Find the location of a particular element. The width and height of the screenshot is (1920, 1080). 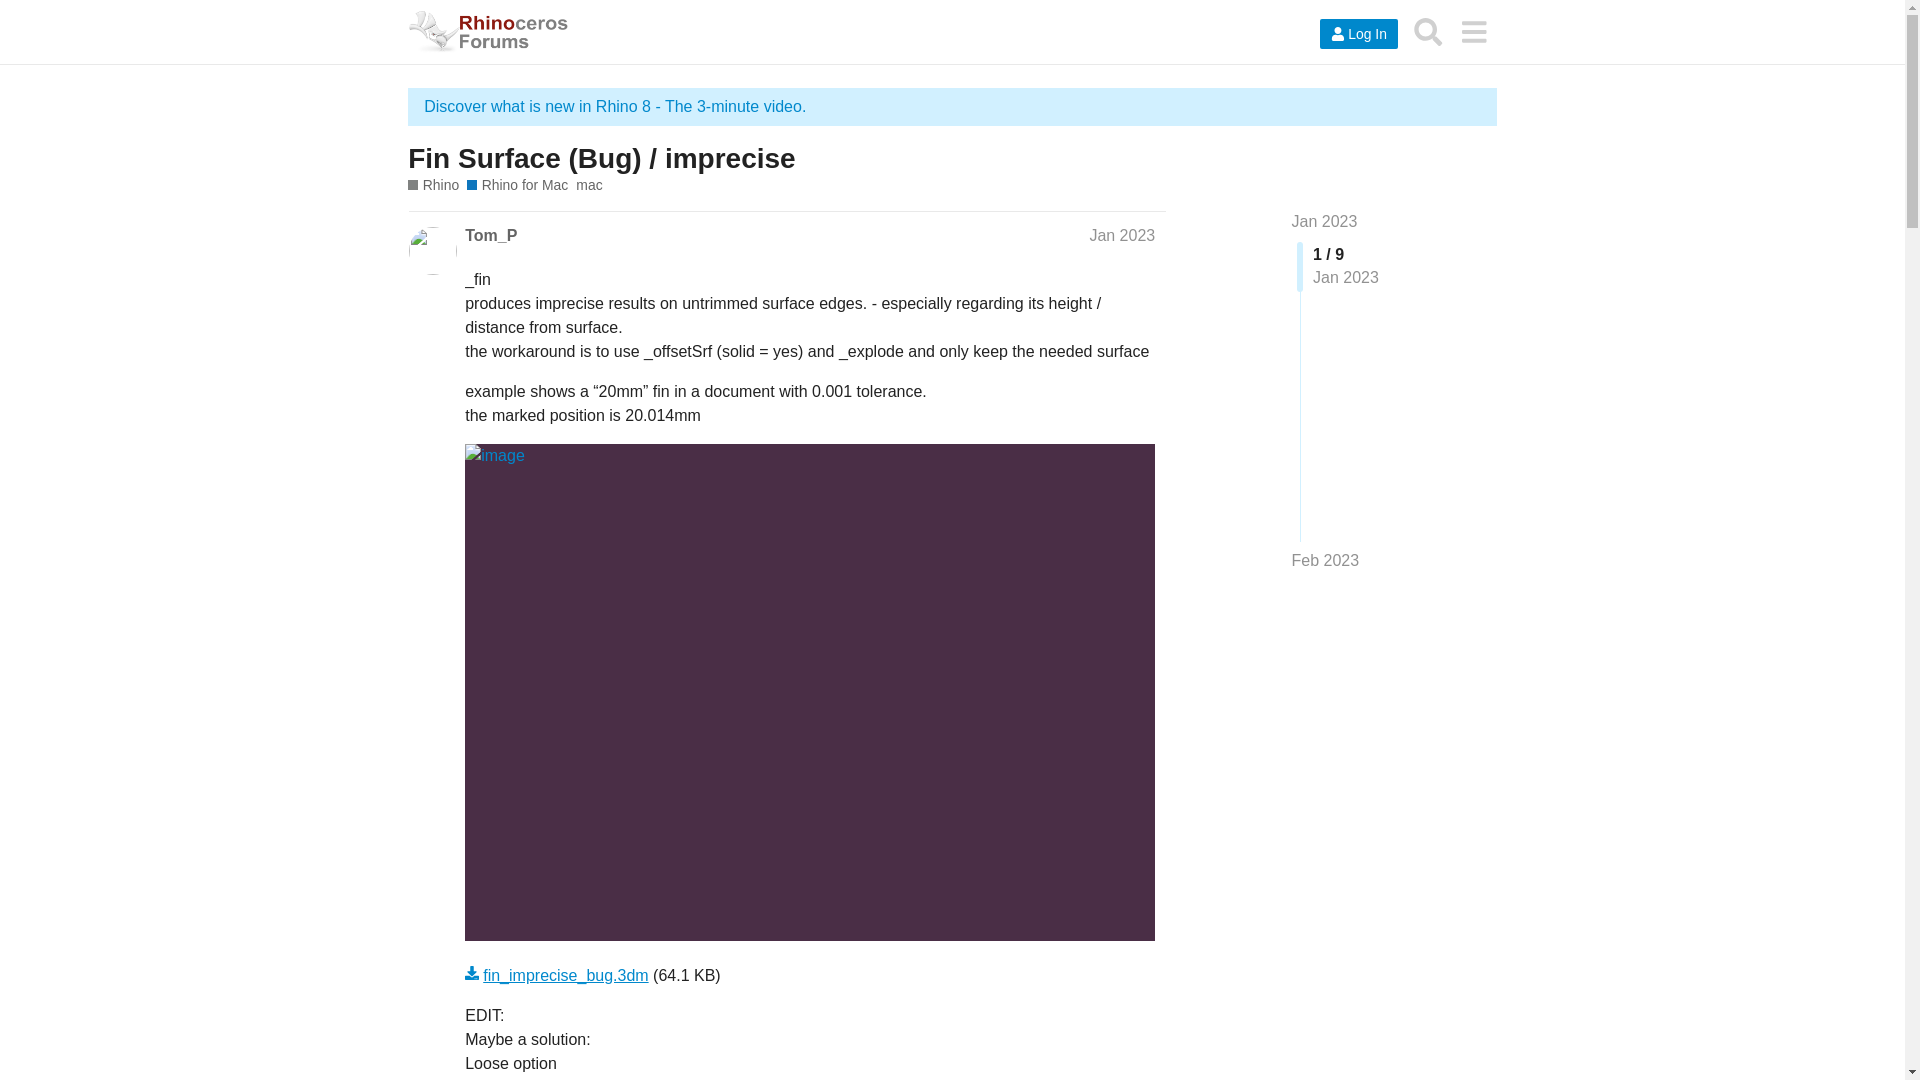

Discover what is new in Rhino 8 - The 3-minute video. is located at coordinates (615, 106).